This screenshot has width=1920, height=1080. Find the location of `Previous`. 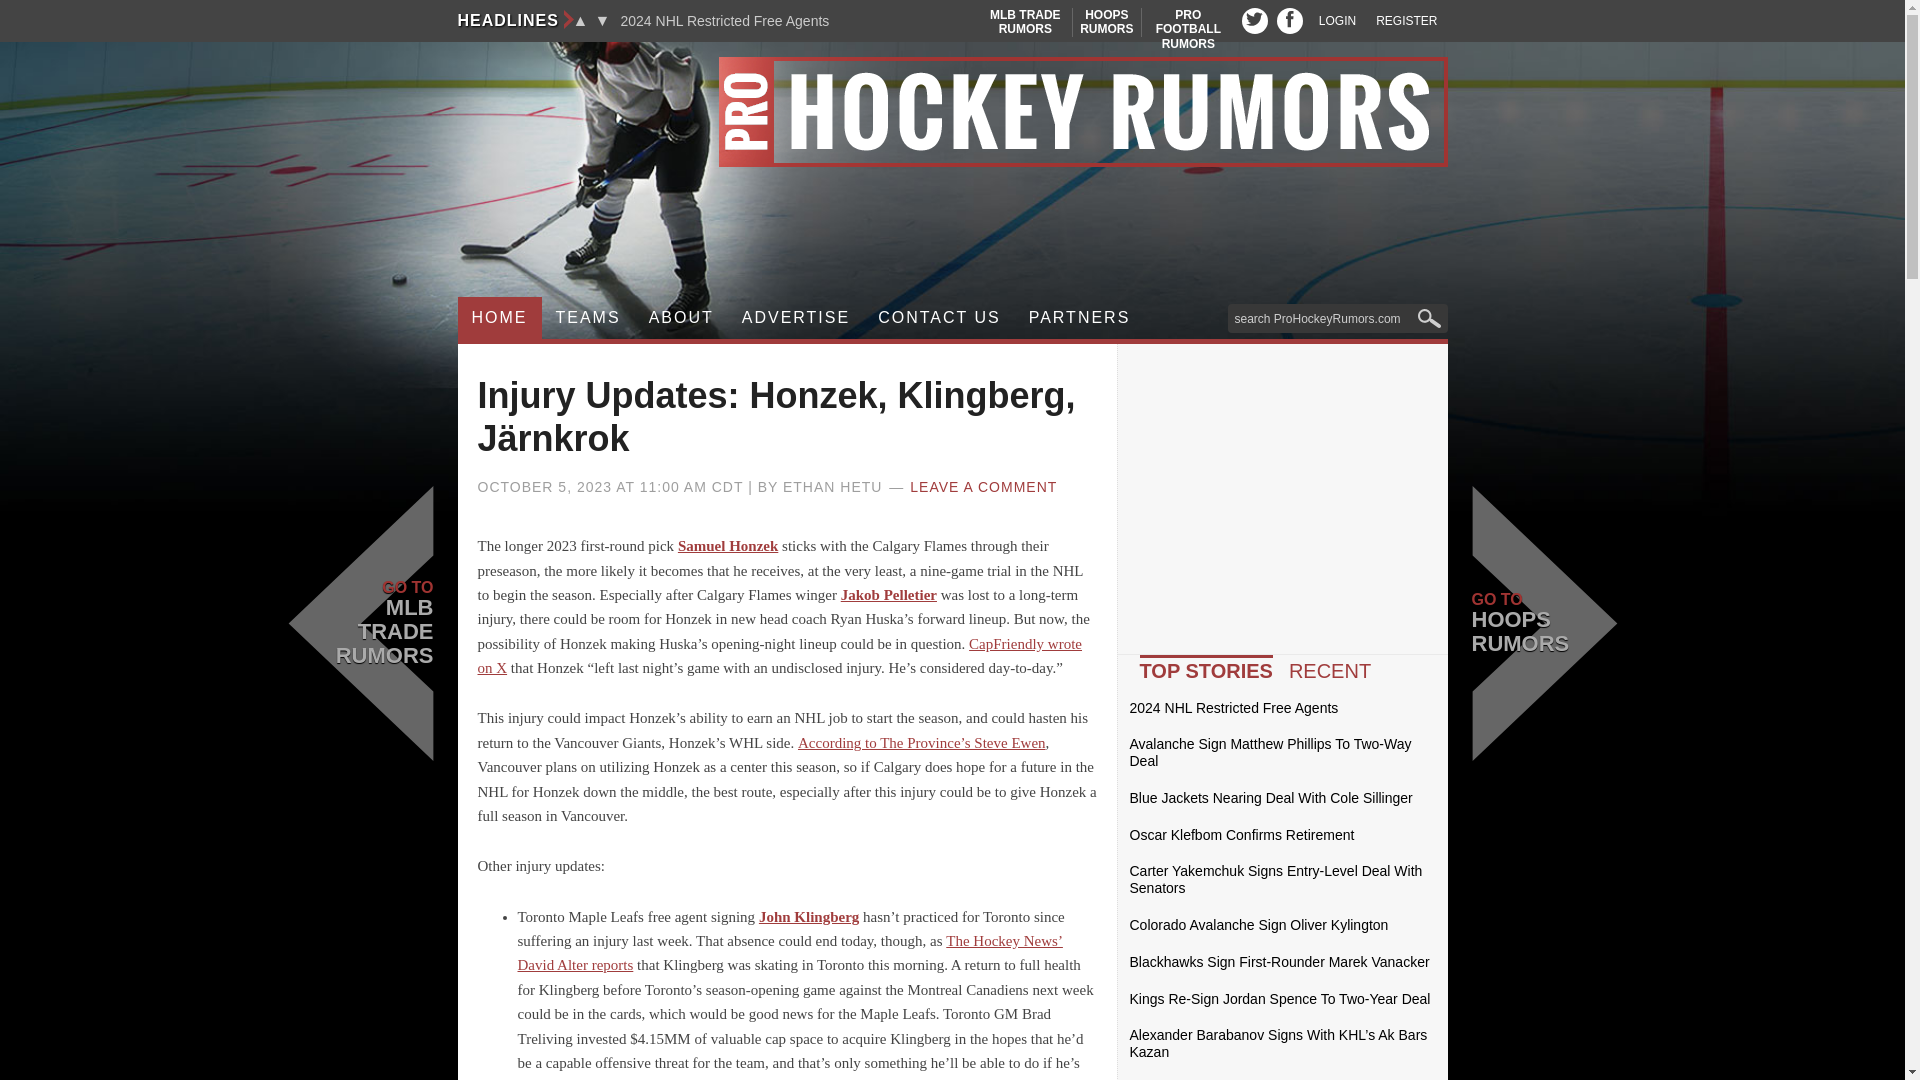

Previous is located at coordinates (724, 21).